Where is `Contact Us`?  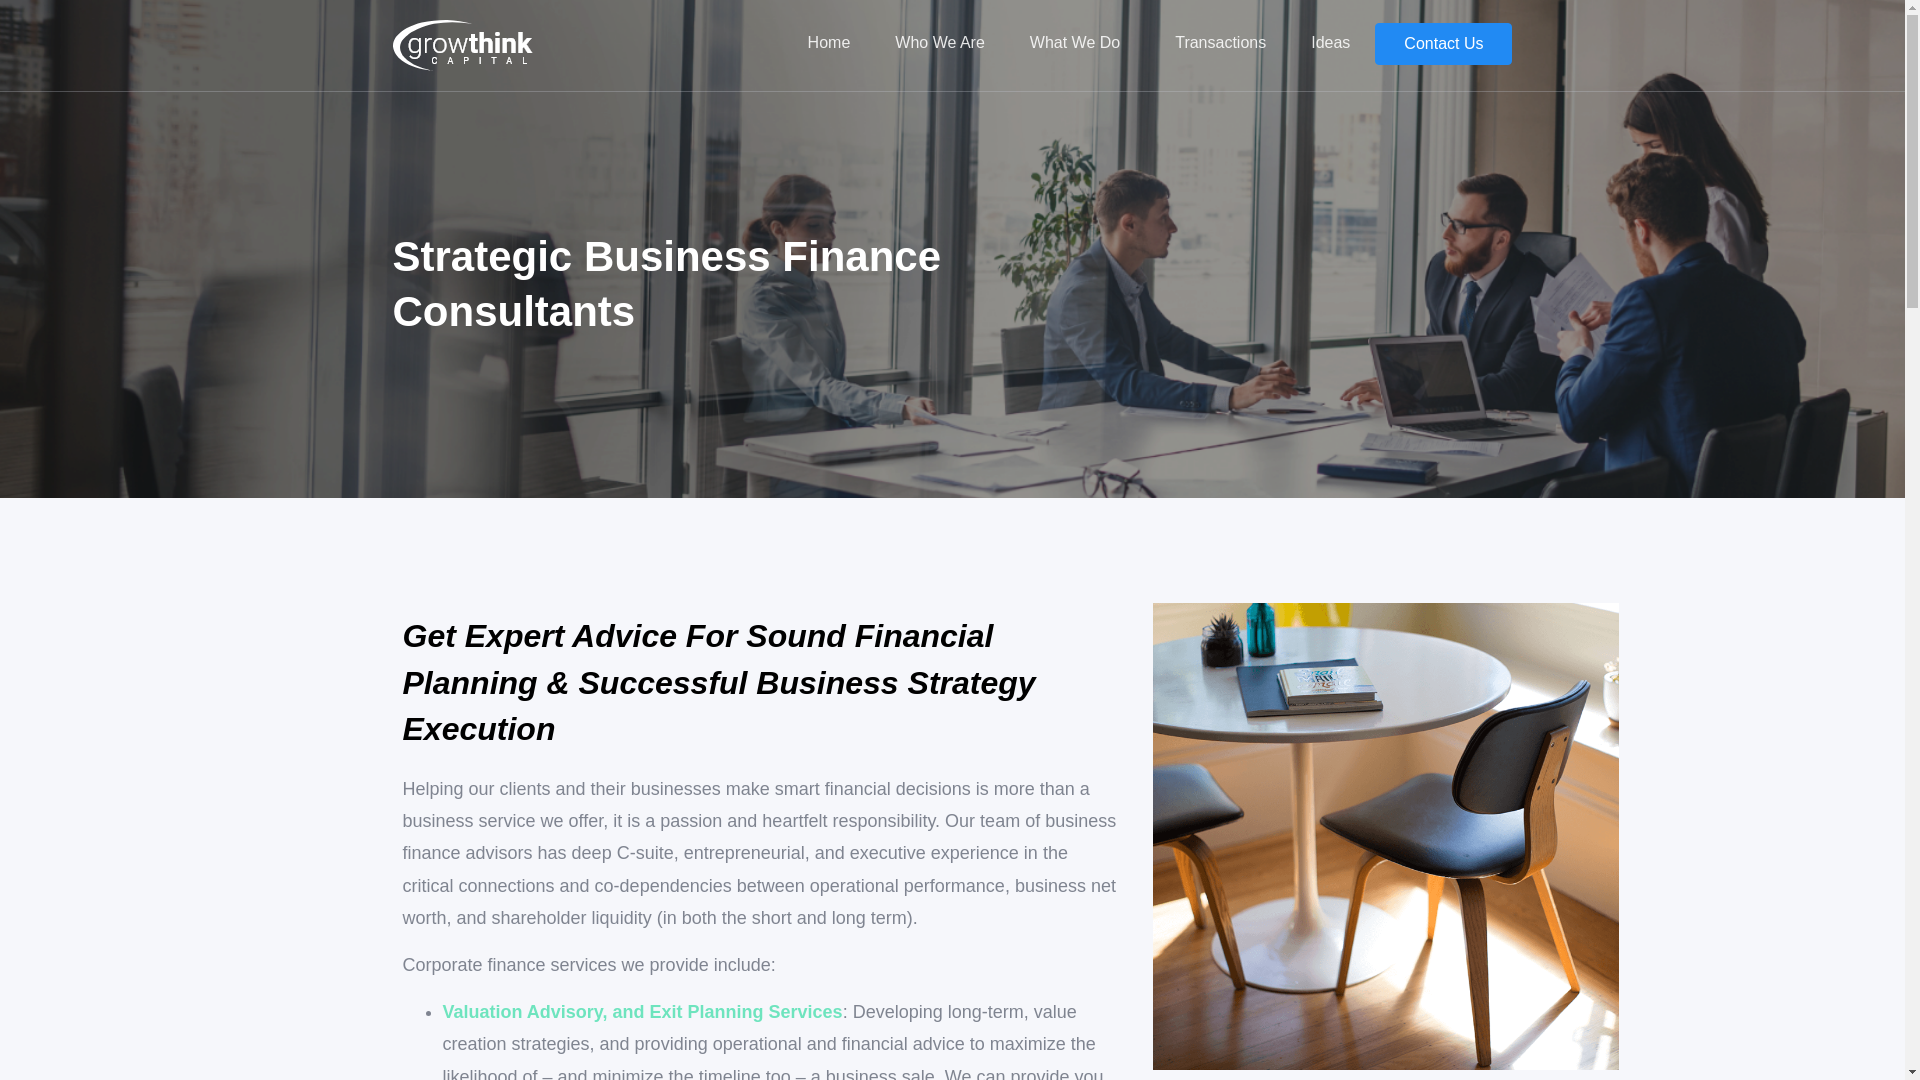 Contact Us is located at coordinates (1443, 43).